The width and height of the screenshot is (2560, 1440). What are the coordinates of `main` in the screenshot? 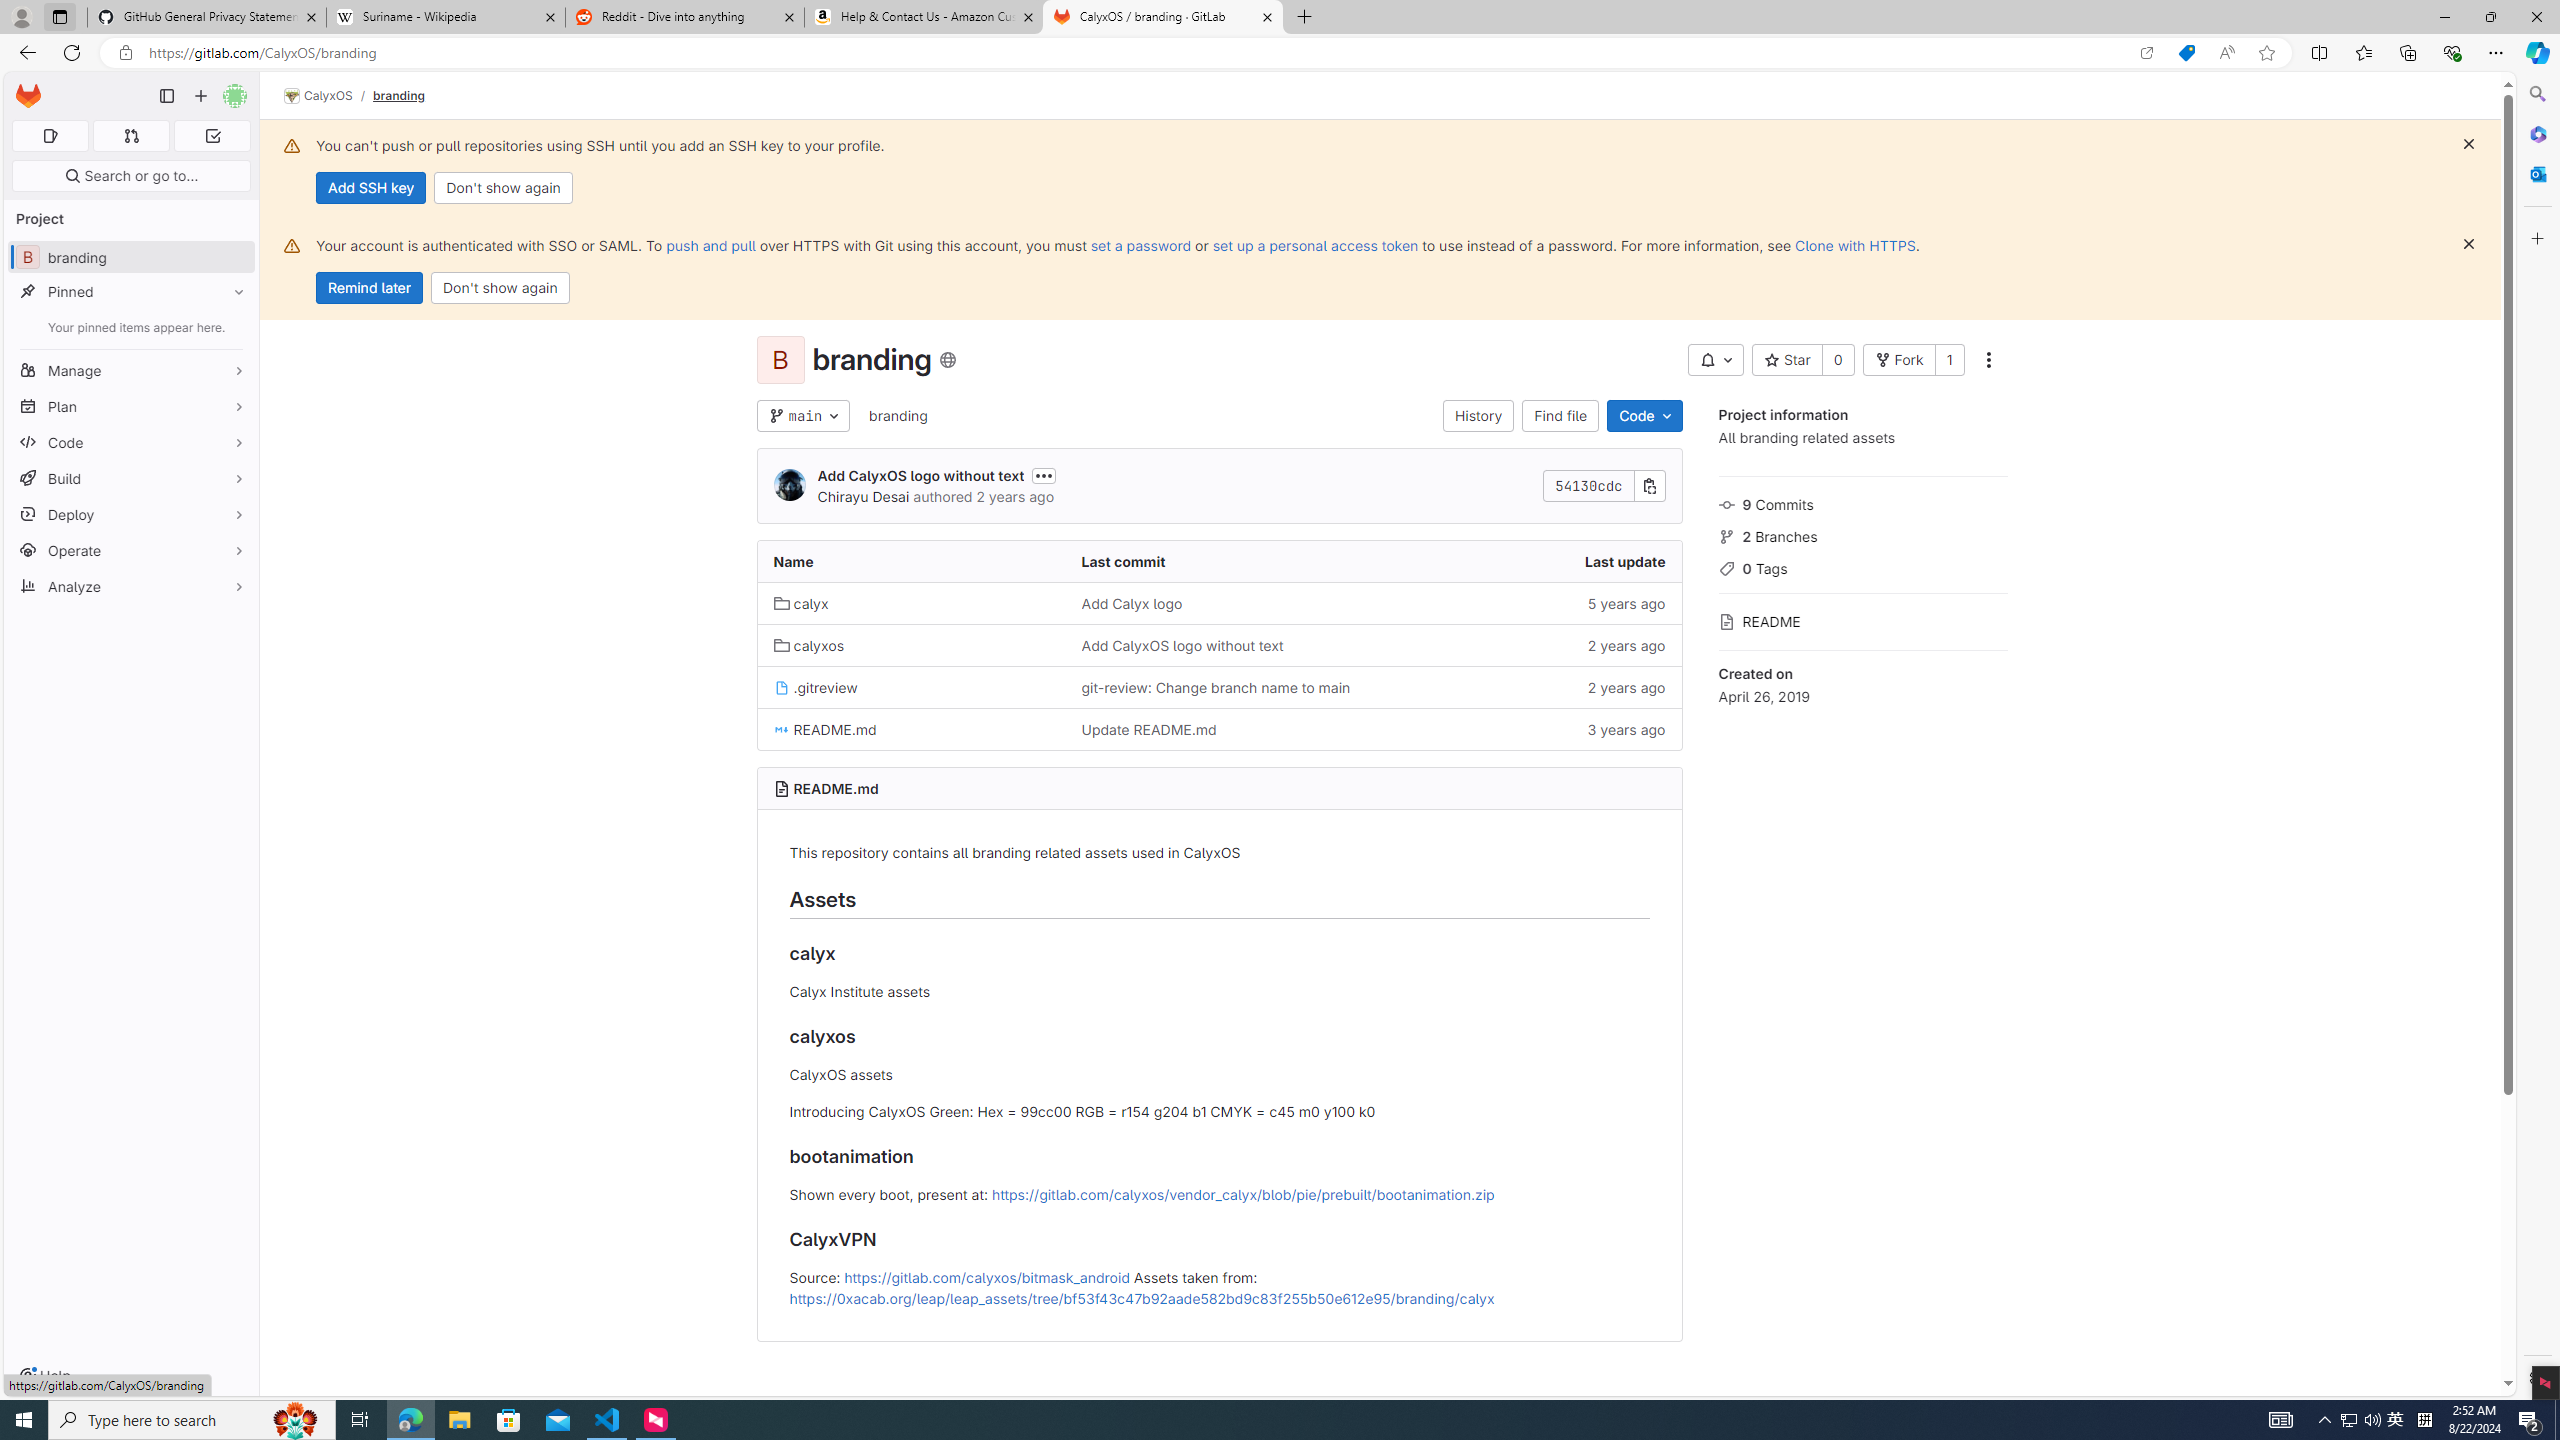 It's located at (802, 416).